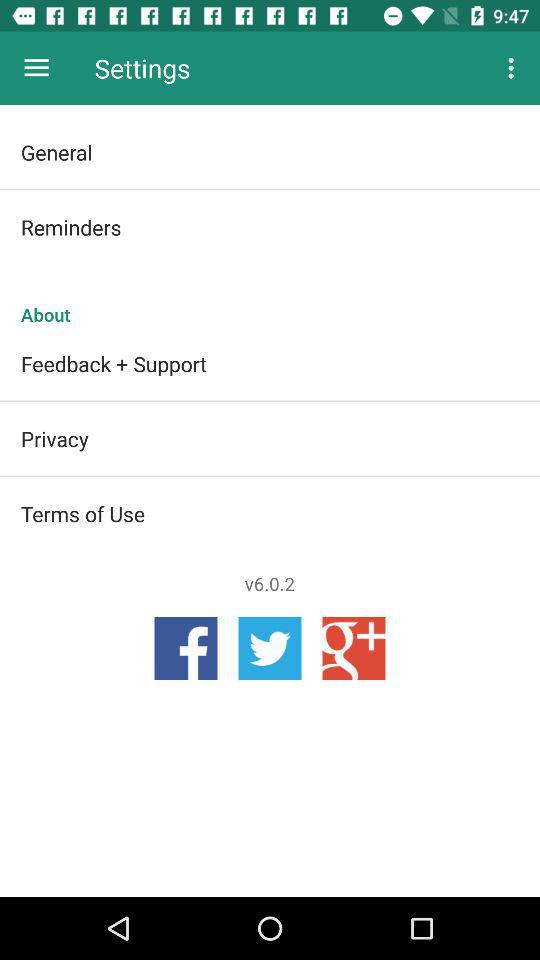 This screenshot has width=540, height=960. Describe the element at coordinates (270, 648) in the screenshot. I see `twitter button` at that location.